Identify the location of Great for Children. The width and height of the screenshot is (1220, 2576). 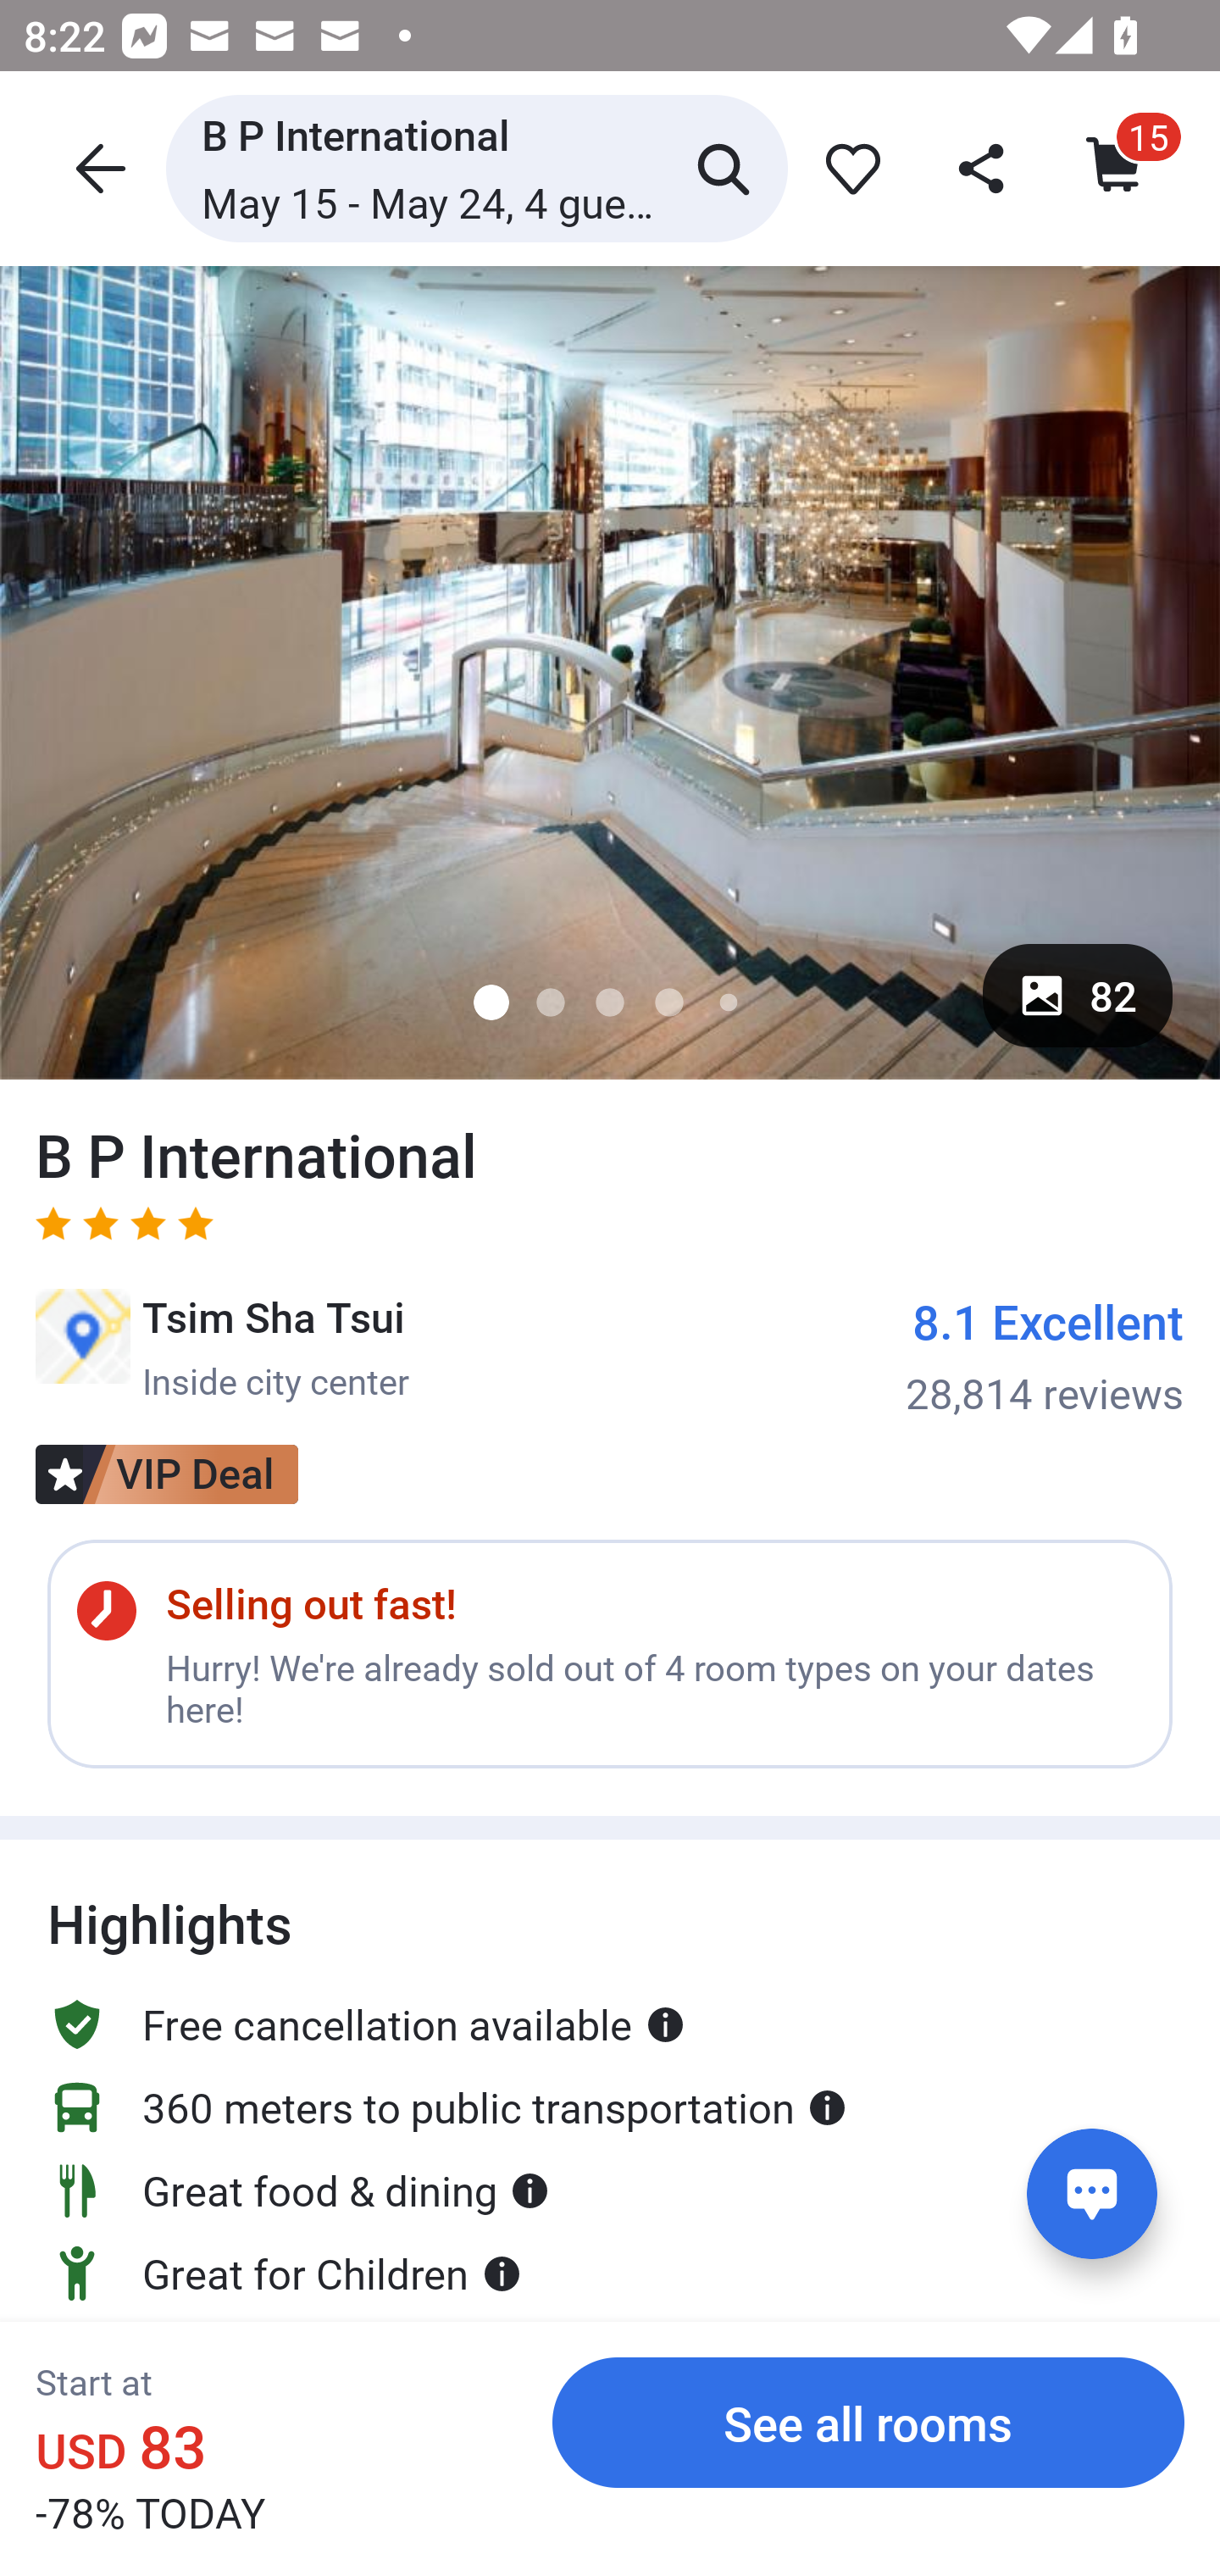
(285, 2262).